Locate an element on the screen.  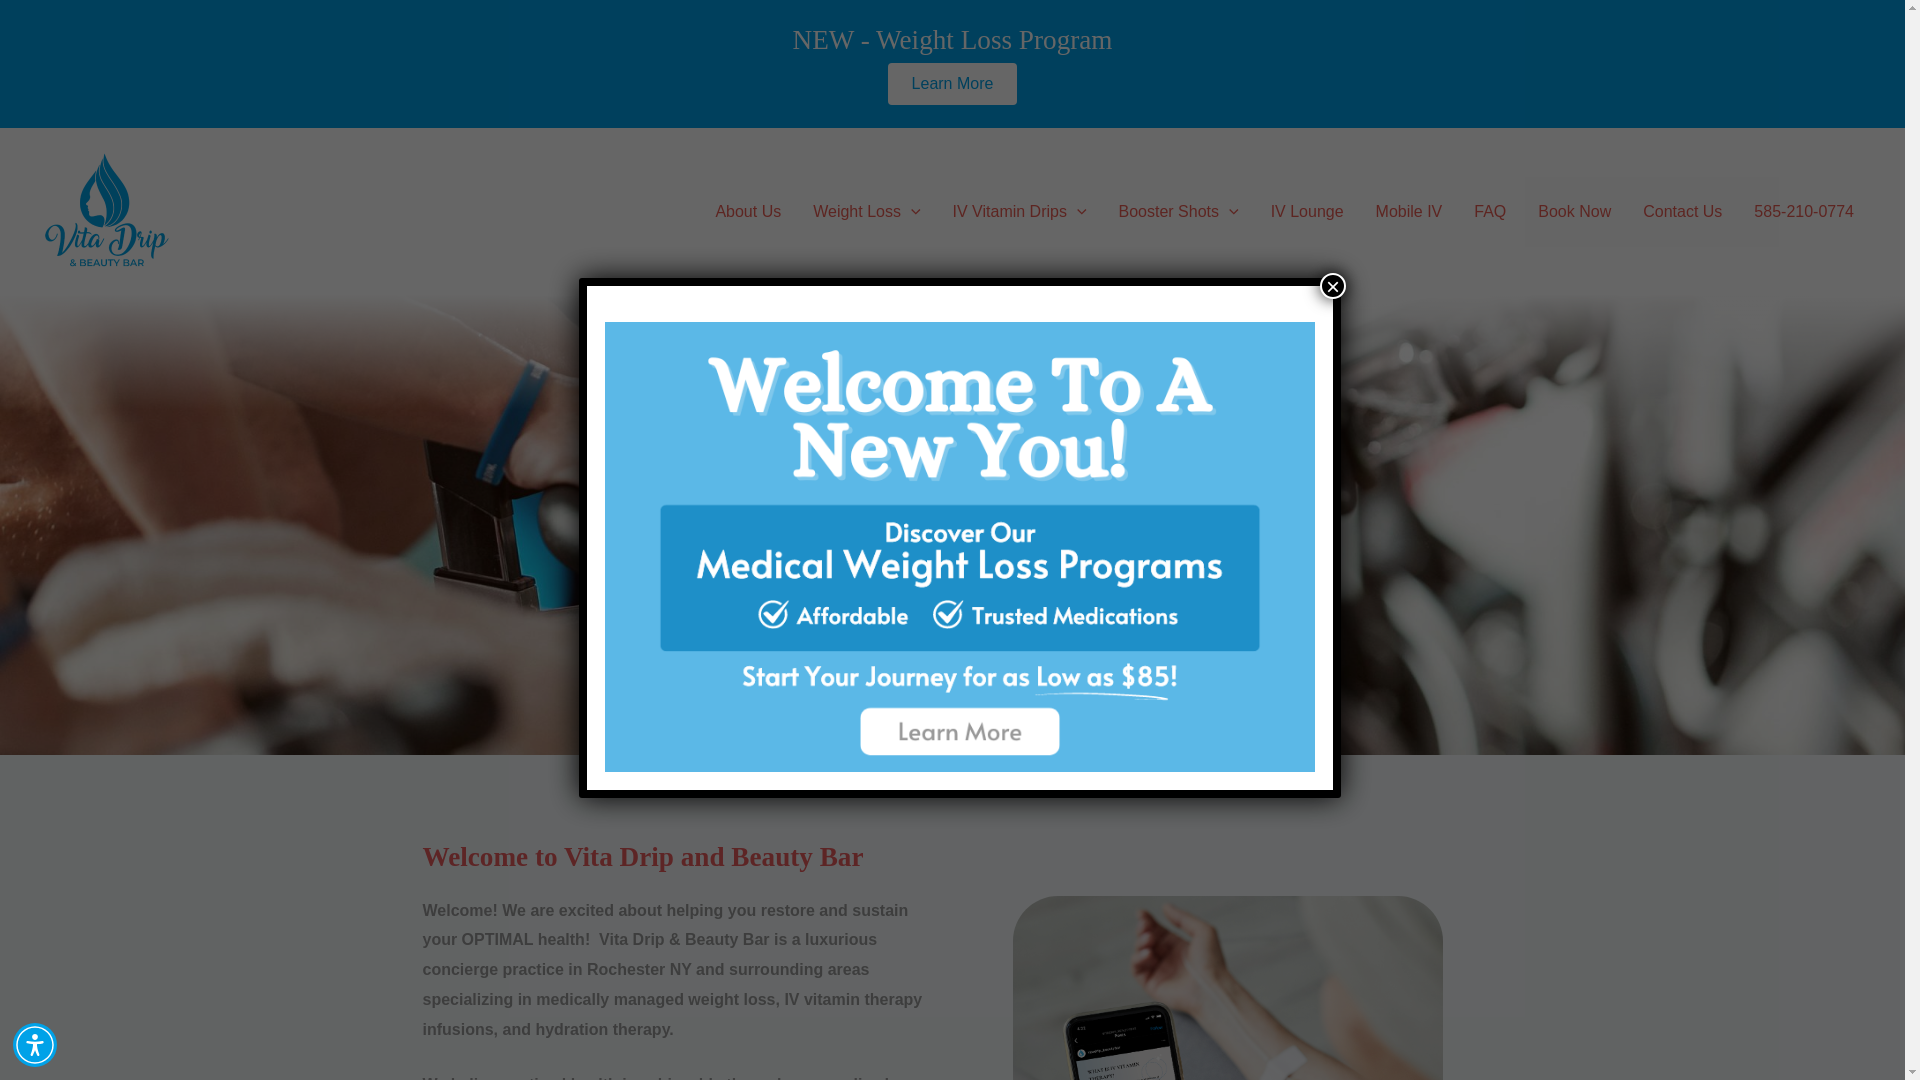
Weight Loss is located at coordinates (866, 212).